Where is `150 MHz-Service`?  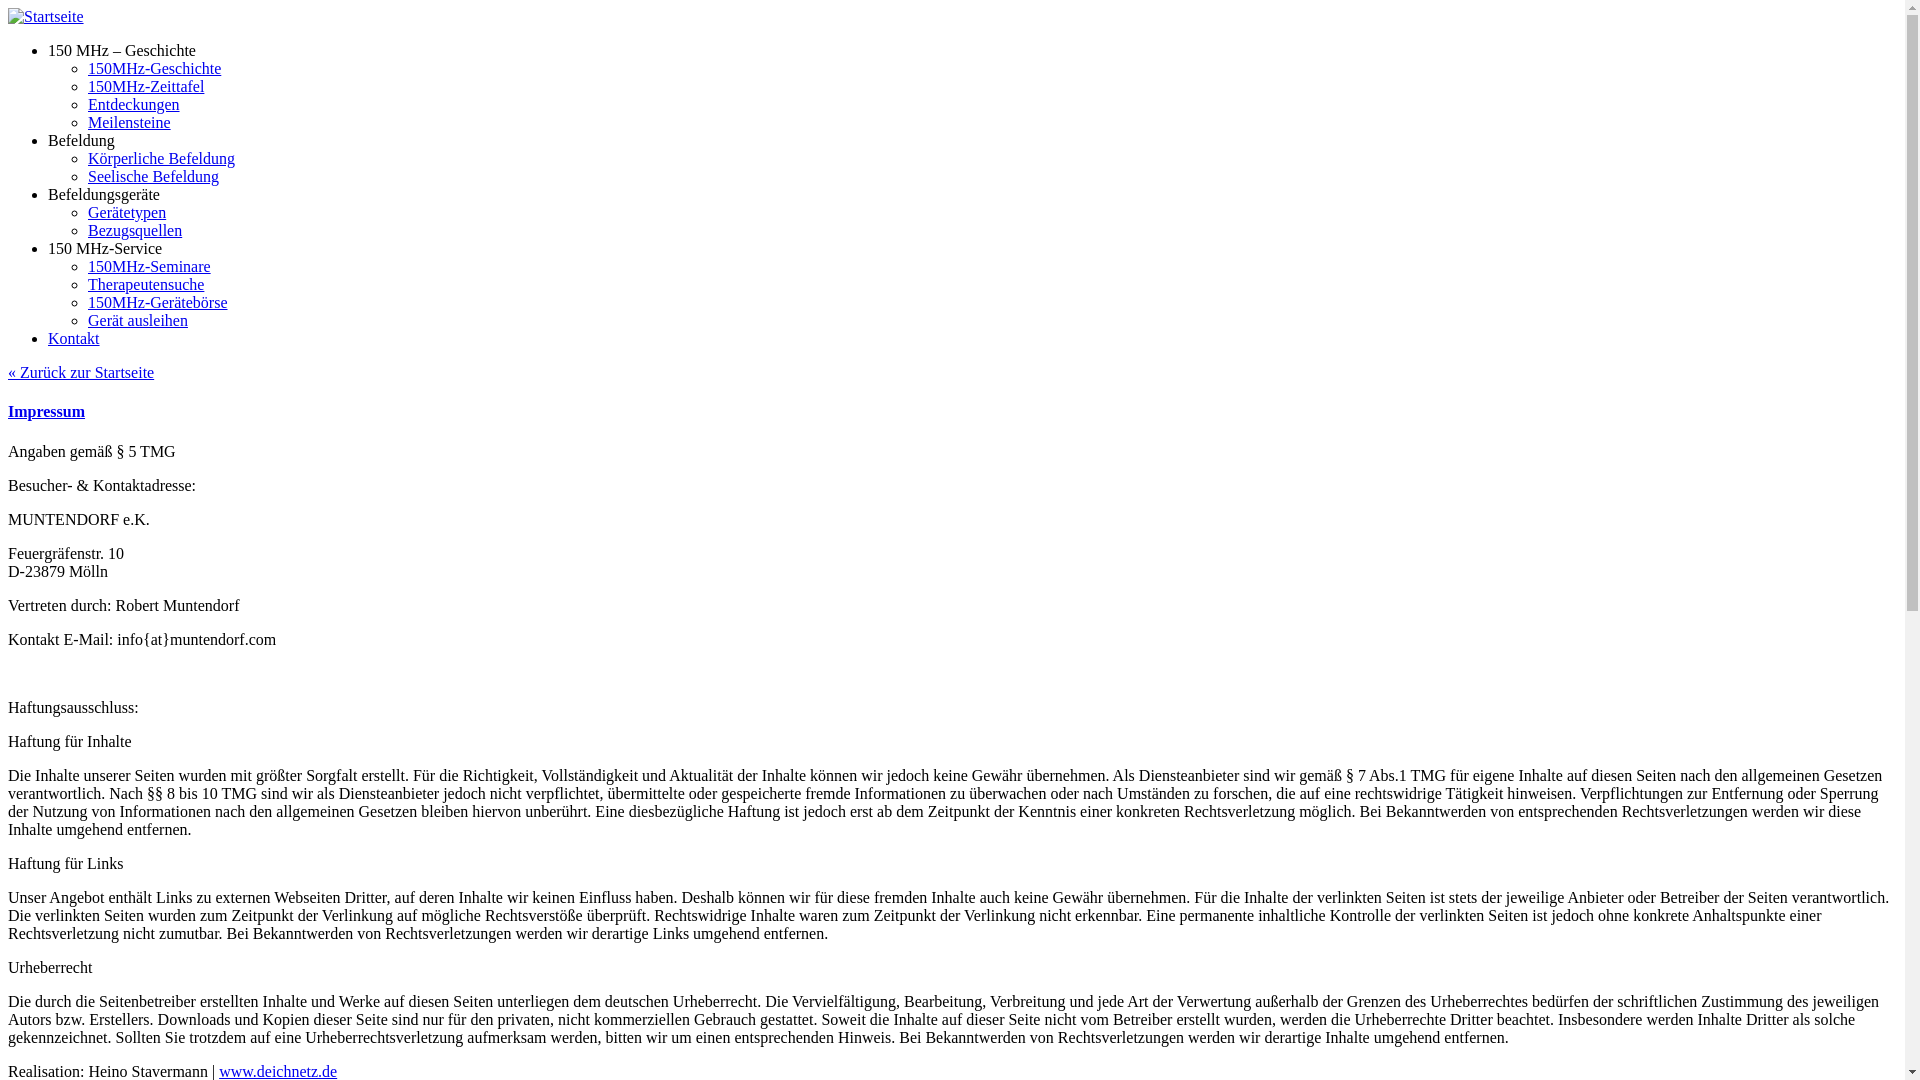
150 MHz-Service is located at coordinates (105, 248).